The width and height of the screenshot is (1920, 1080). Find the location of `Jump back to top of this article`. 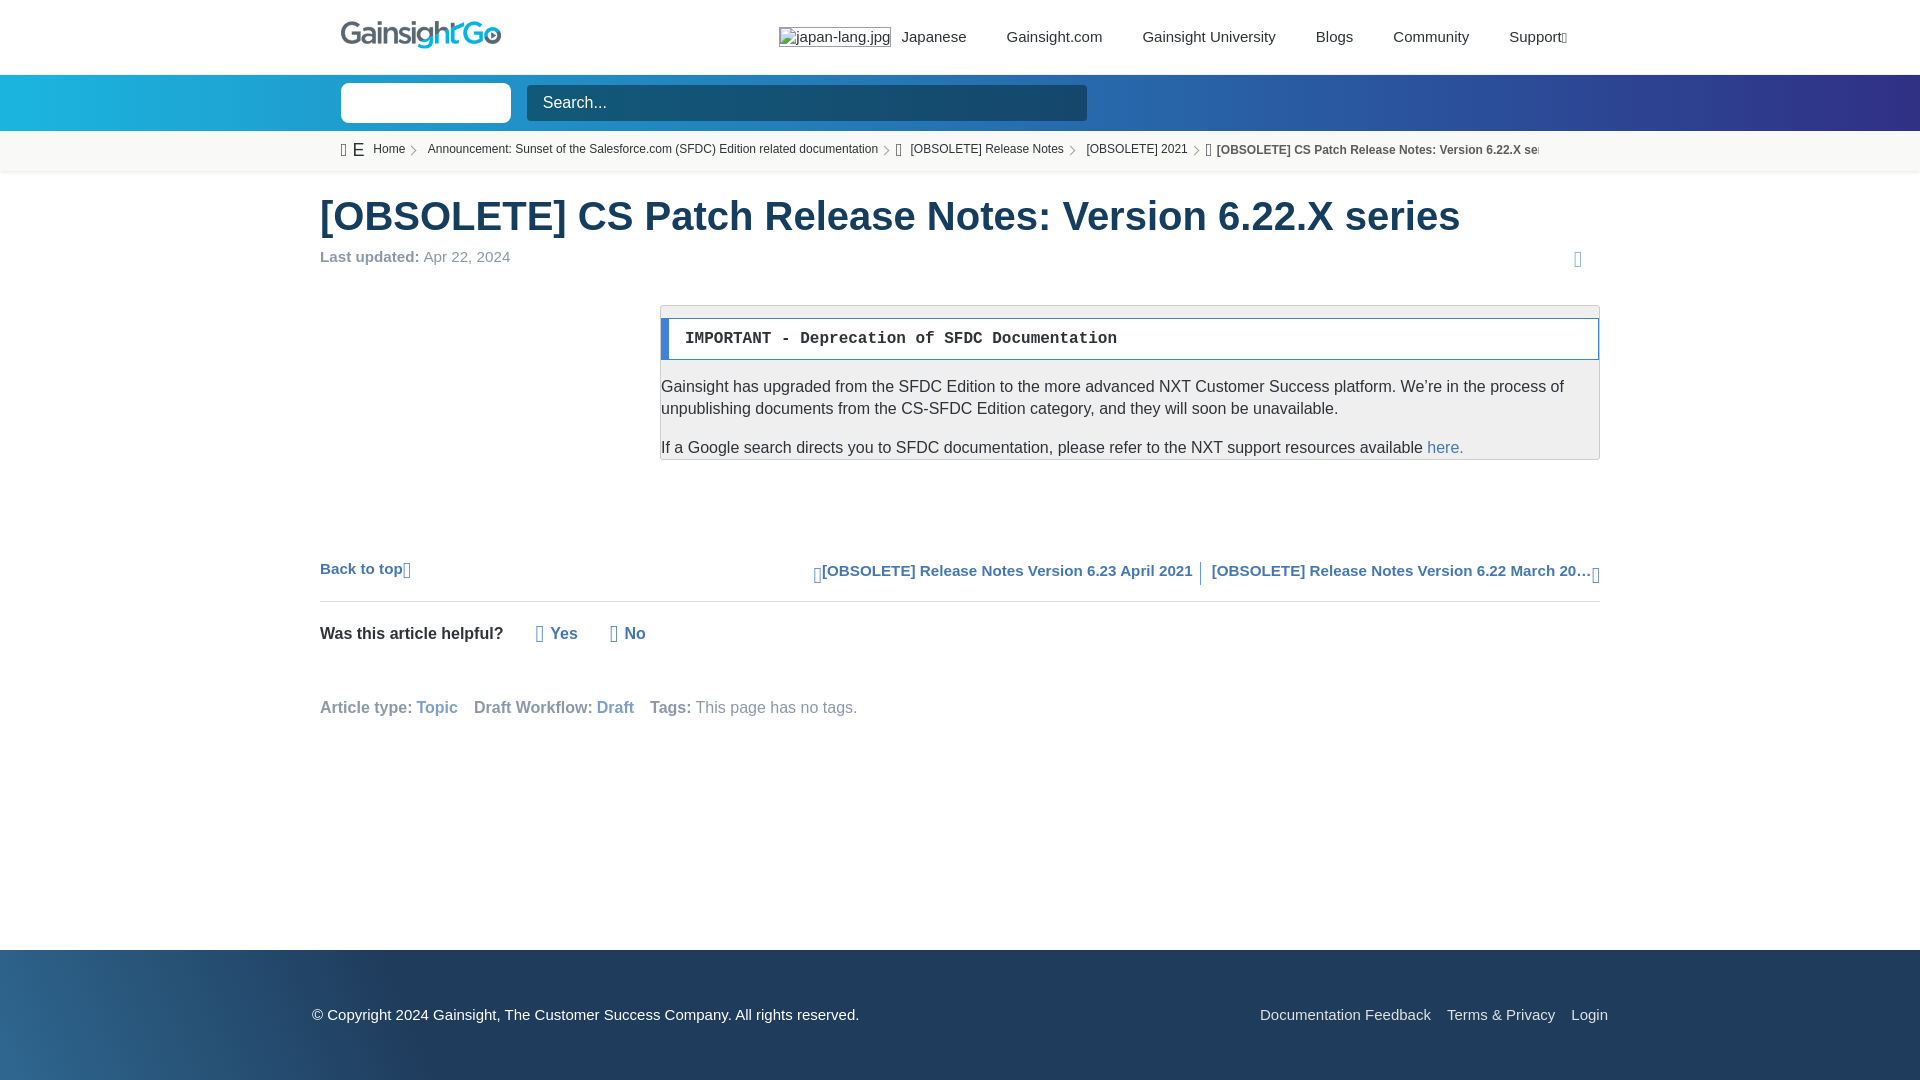

Jump back to top of this article is located at coordinates (365, 567).